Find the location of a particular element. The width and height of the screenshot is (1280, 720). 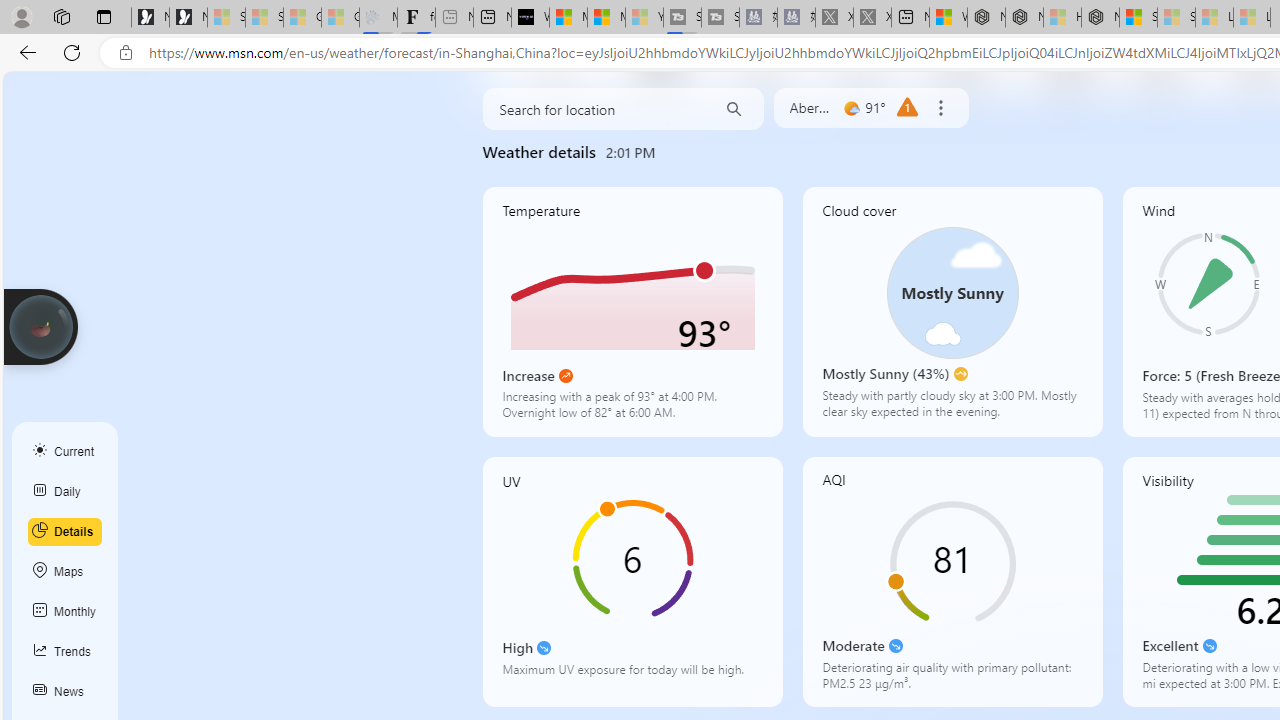

Search for location is located at coordinates (594, 108).